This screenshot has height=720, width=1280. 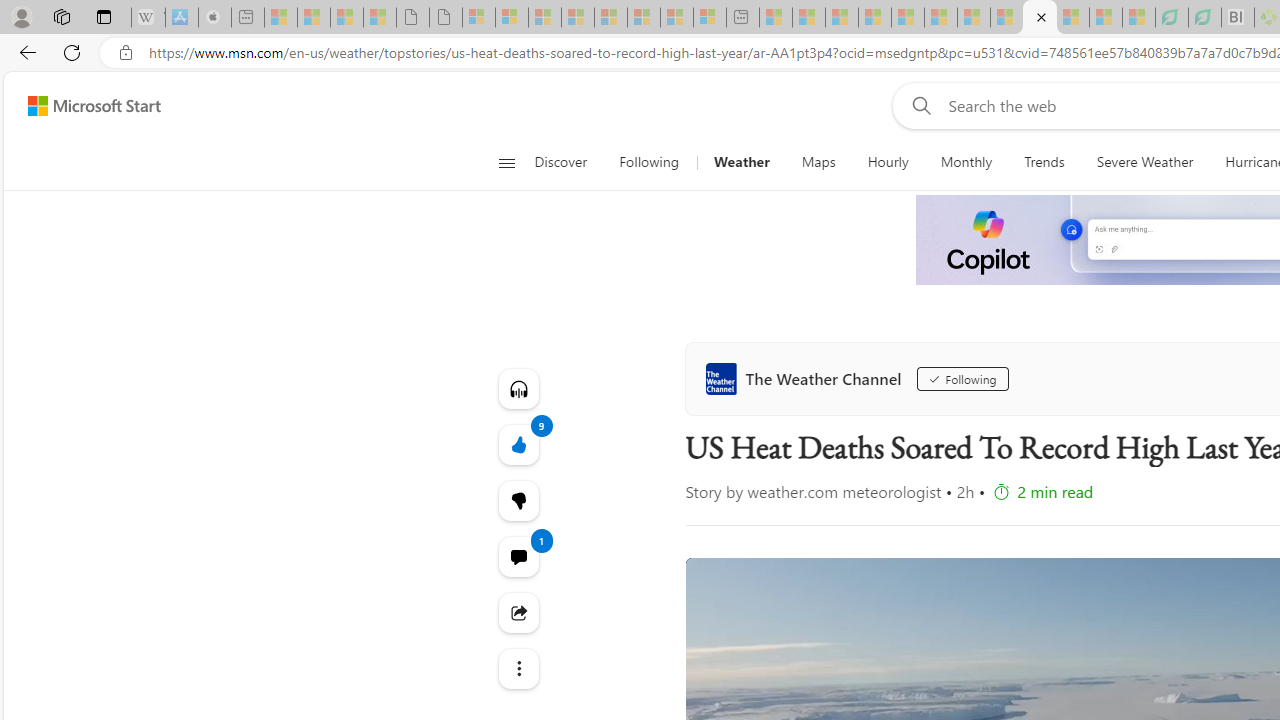 I want to click on Weather, so click(x=741, y=162).